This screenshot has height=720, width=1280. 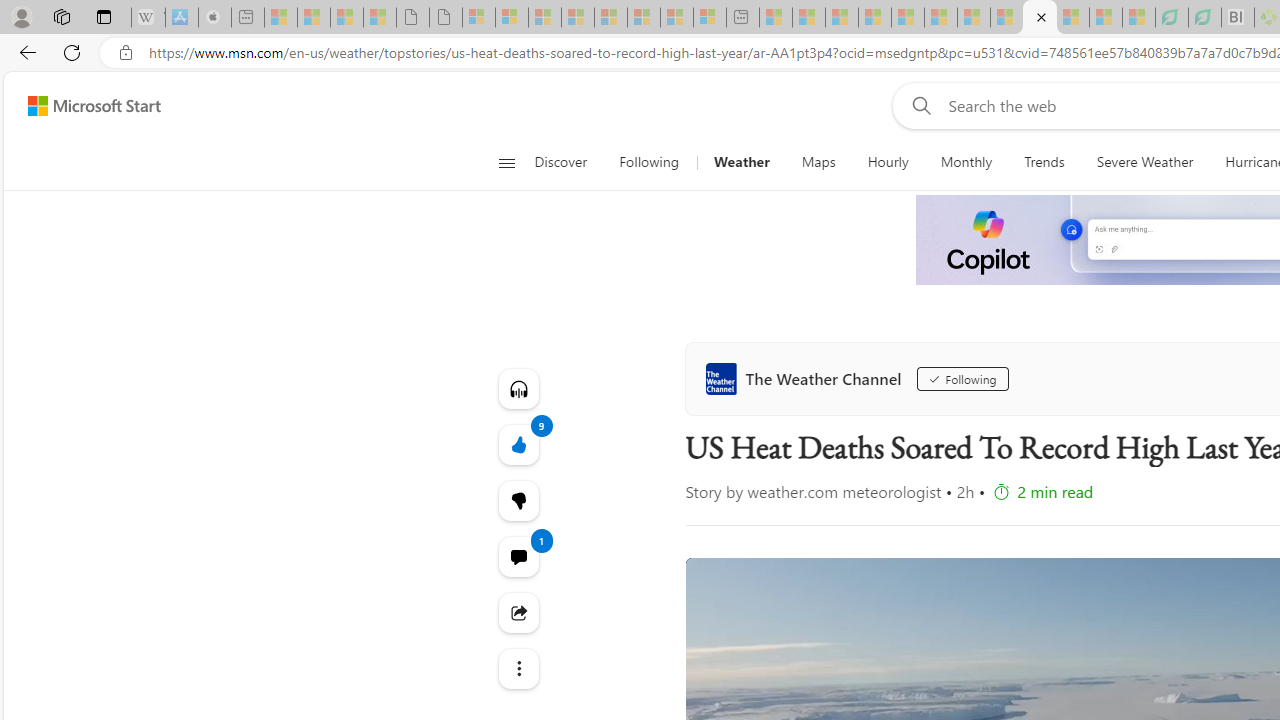 I want to click on Weather, so click(x=741, y=162).